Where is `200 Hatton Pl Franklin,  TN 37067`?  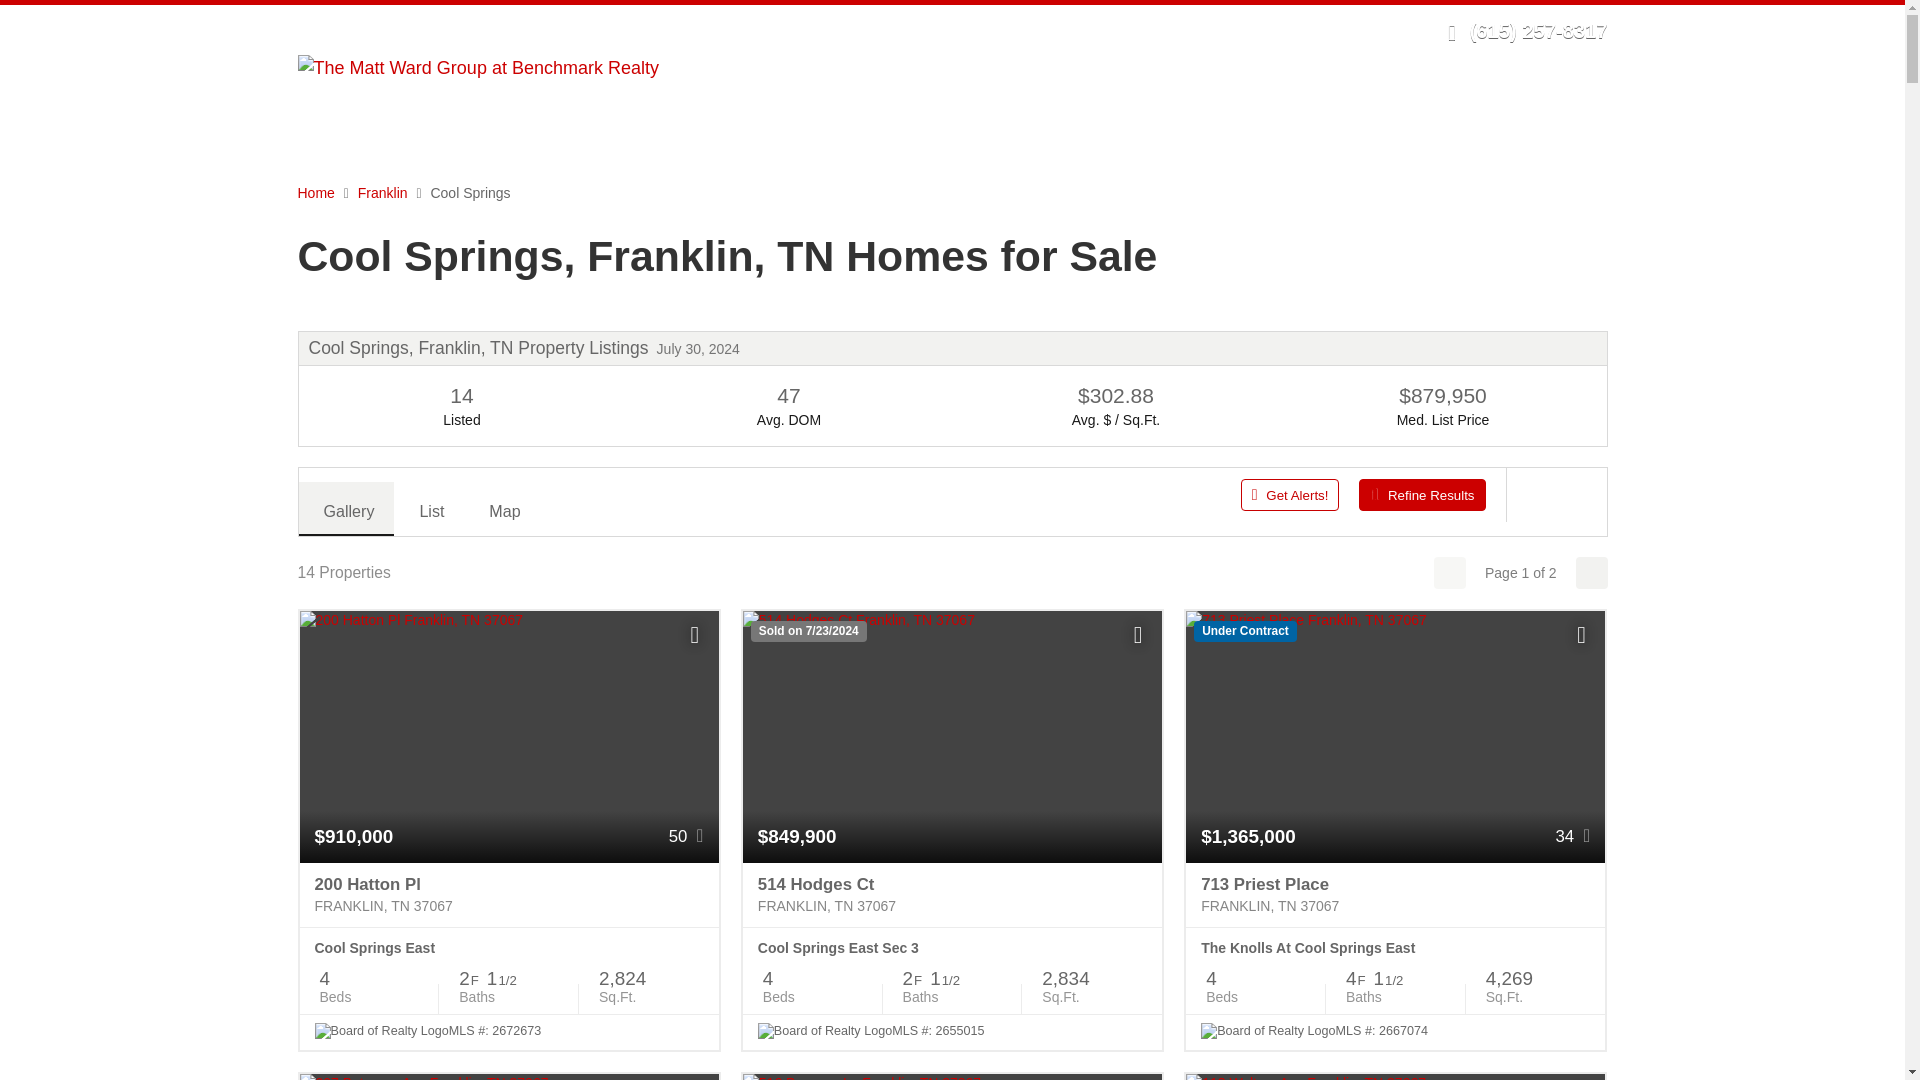 200 Hatton Pl Franklin,  TN 37067 is located at coordinates (508, 894).